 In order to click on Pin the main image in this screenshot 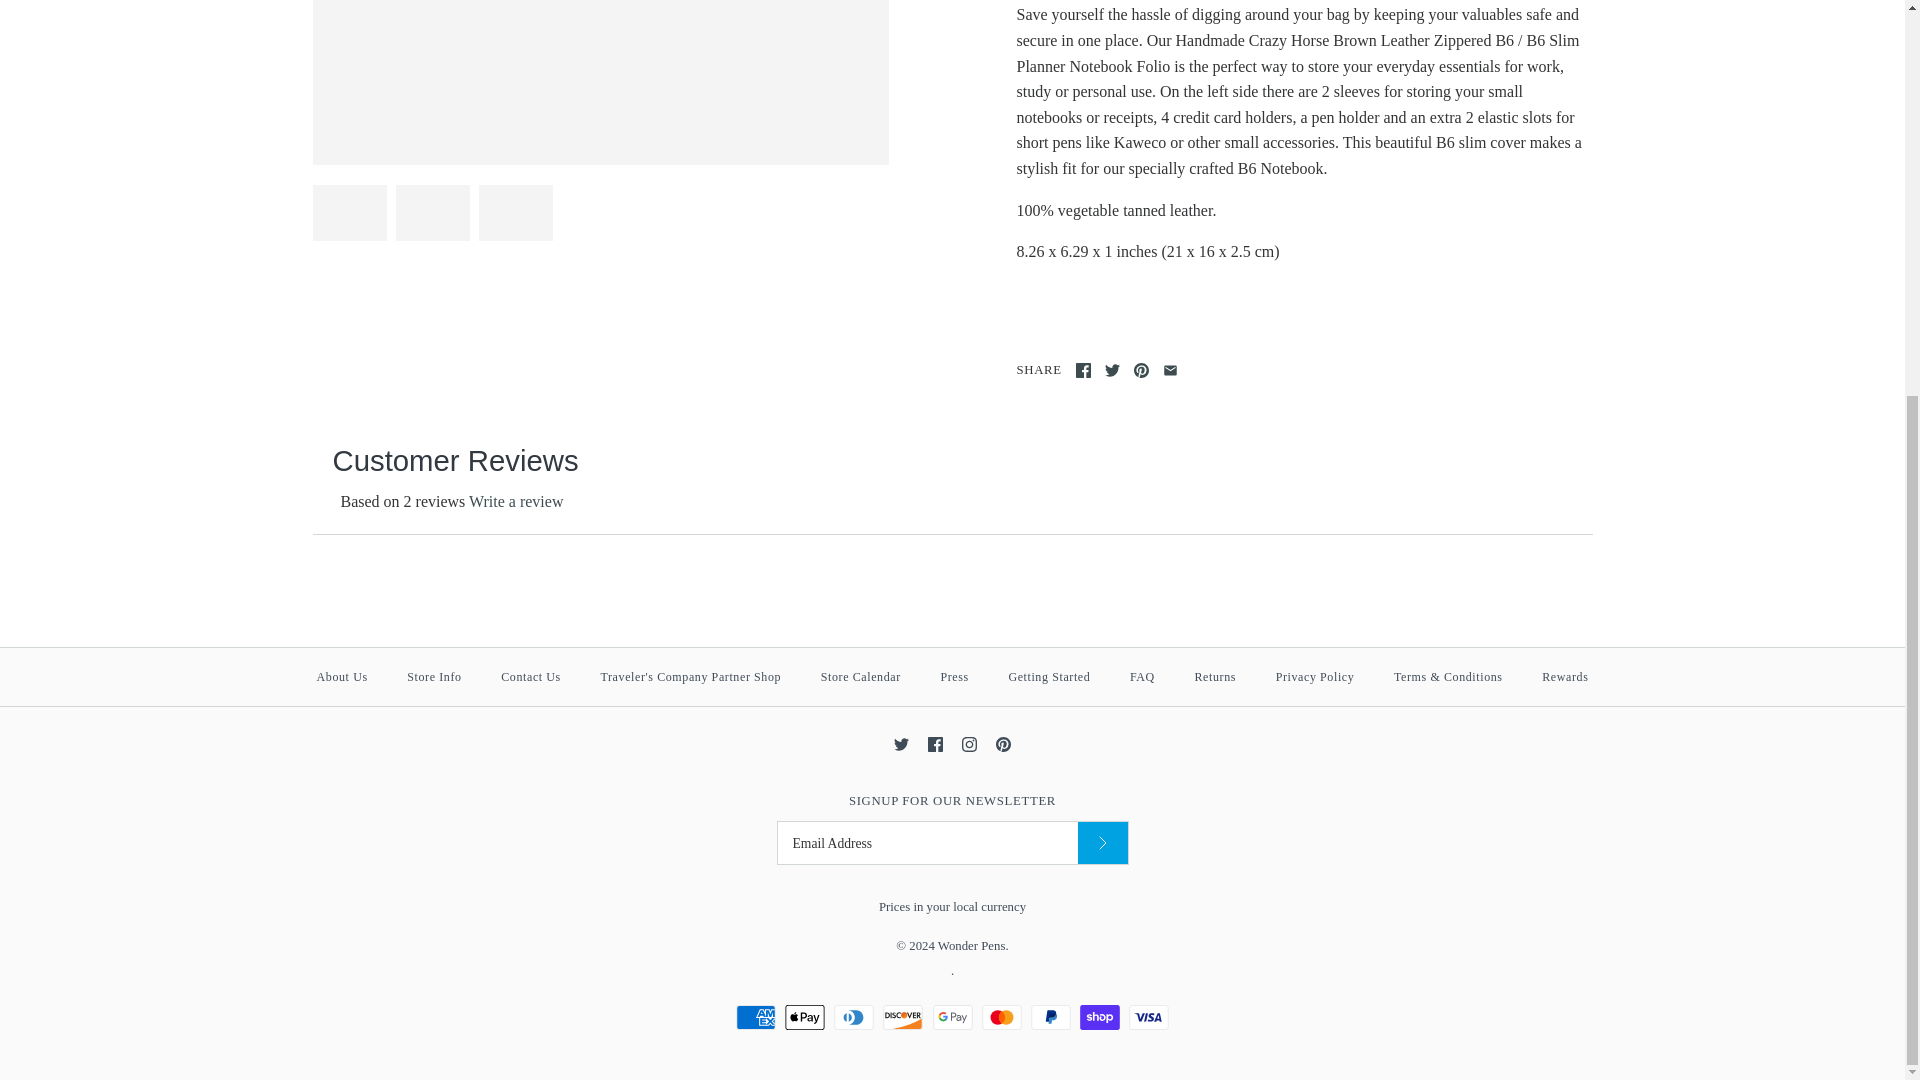, I will do `click(1141, 370)`.